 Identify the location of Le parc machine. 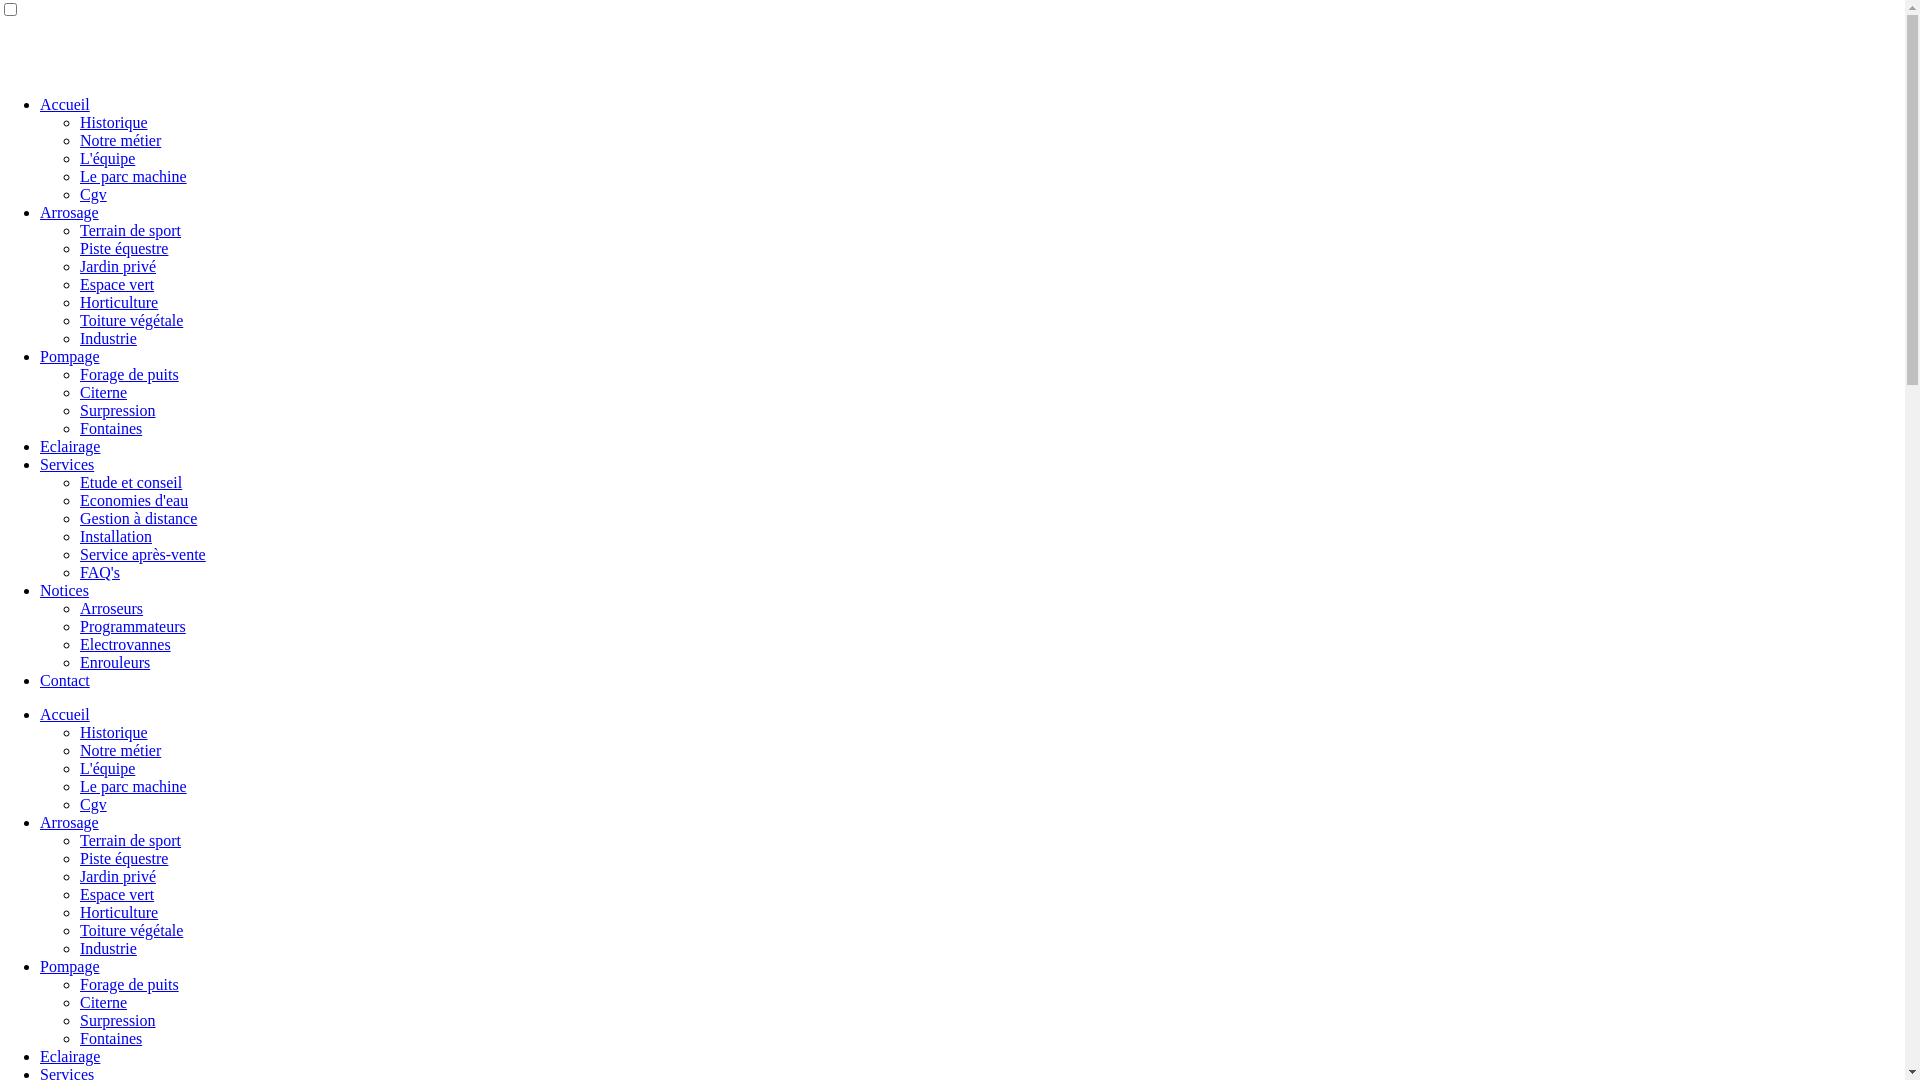
(134, 786).